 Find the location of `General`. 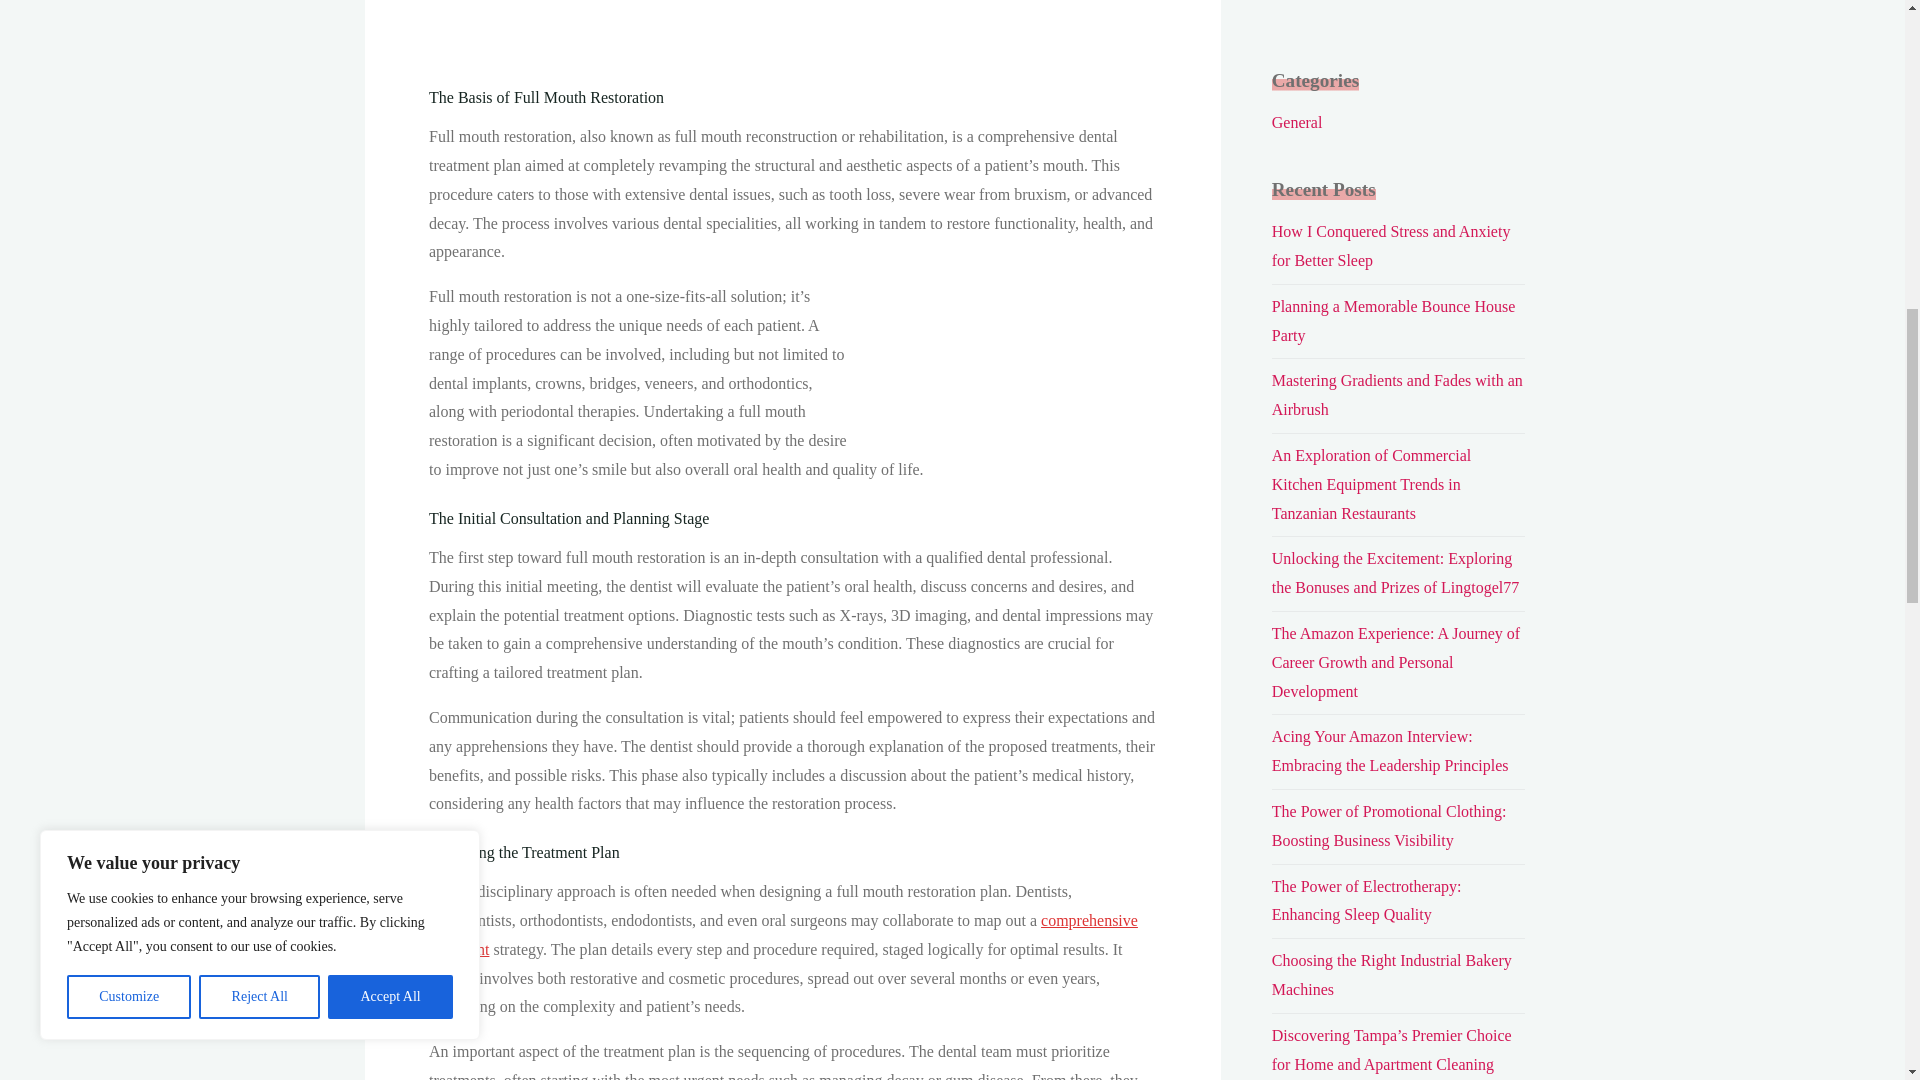

General is located at coordinates (1296, 122).